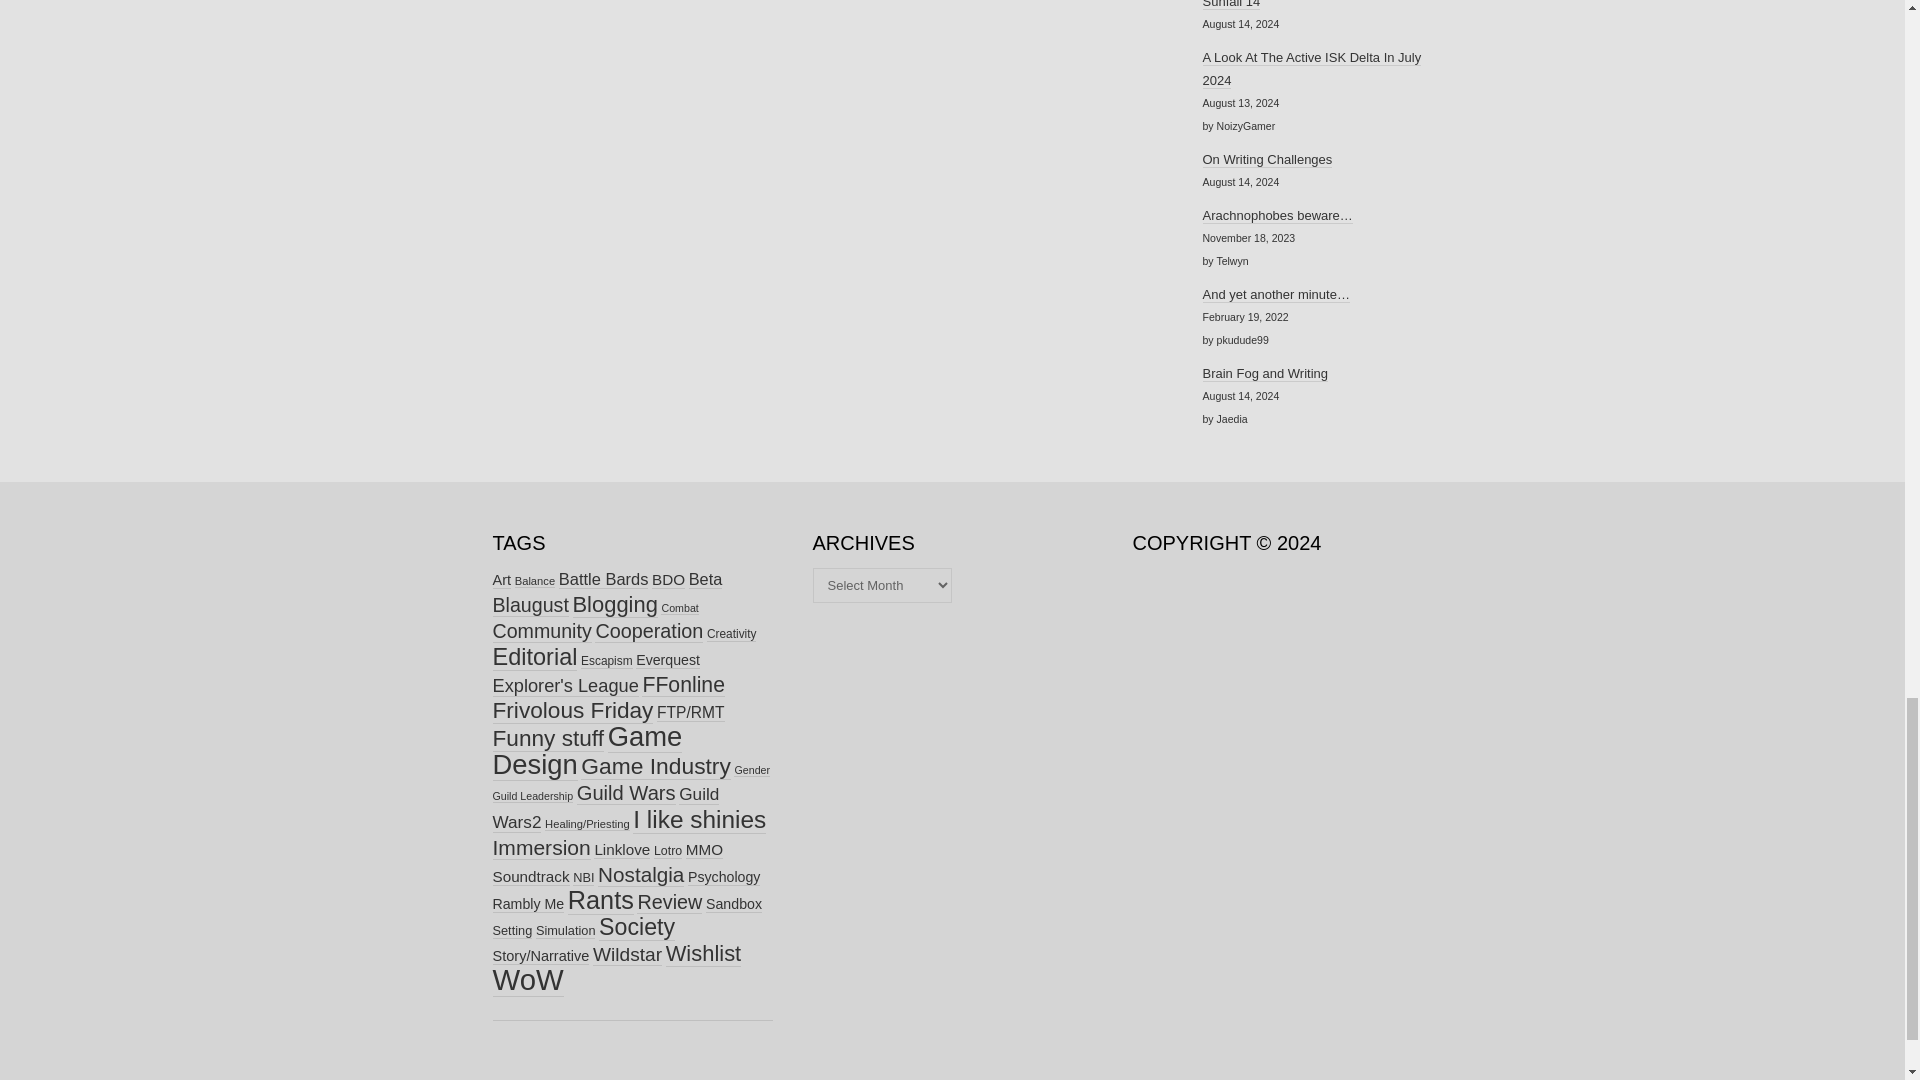  What do you see at coordinates (500, 580) in the screenshot?
I see `Art` at bounding box center [500, 580].